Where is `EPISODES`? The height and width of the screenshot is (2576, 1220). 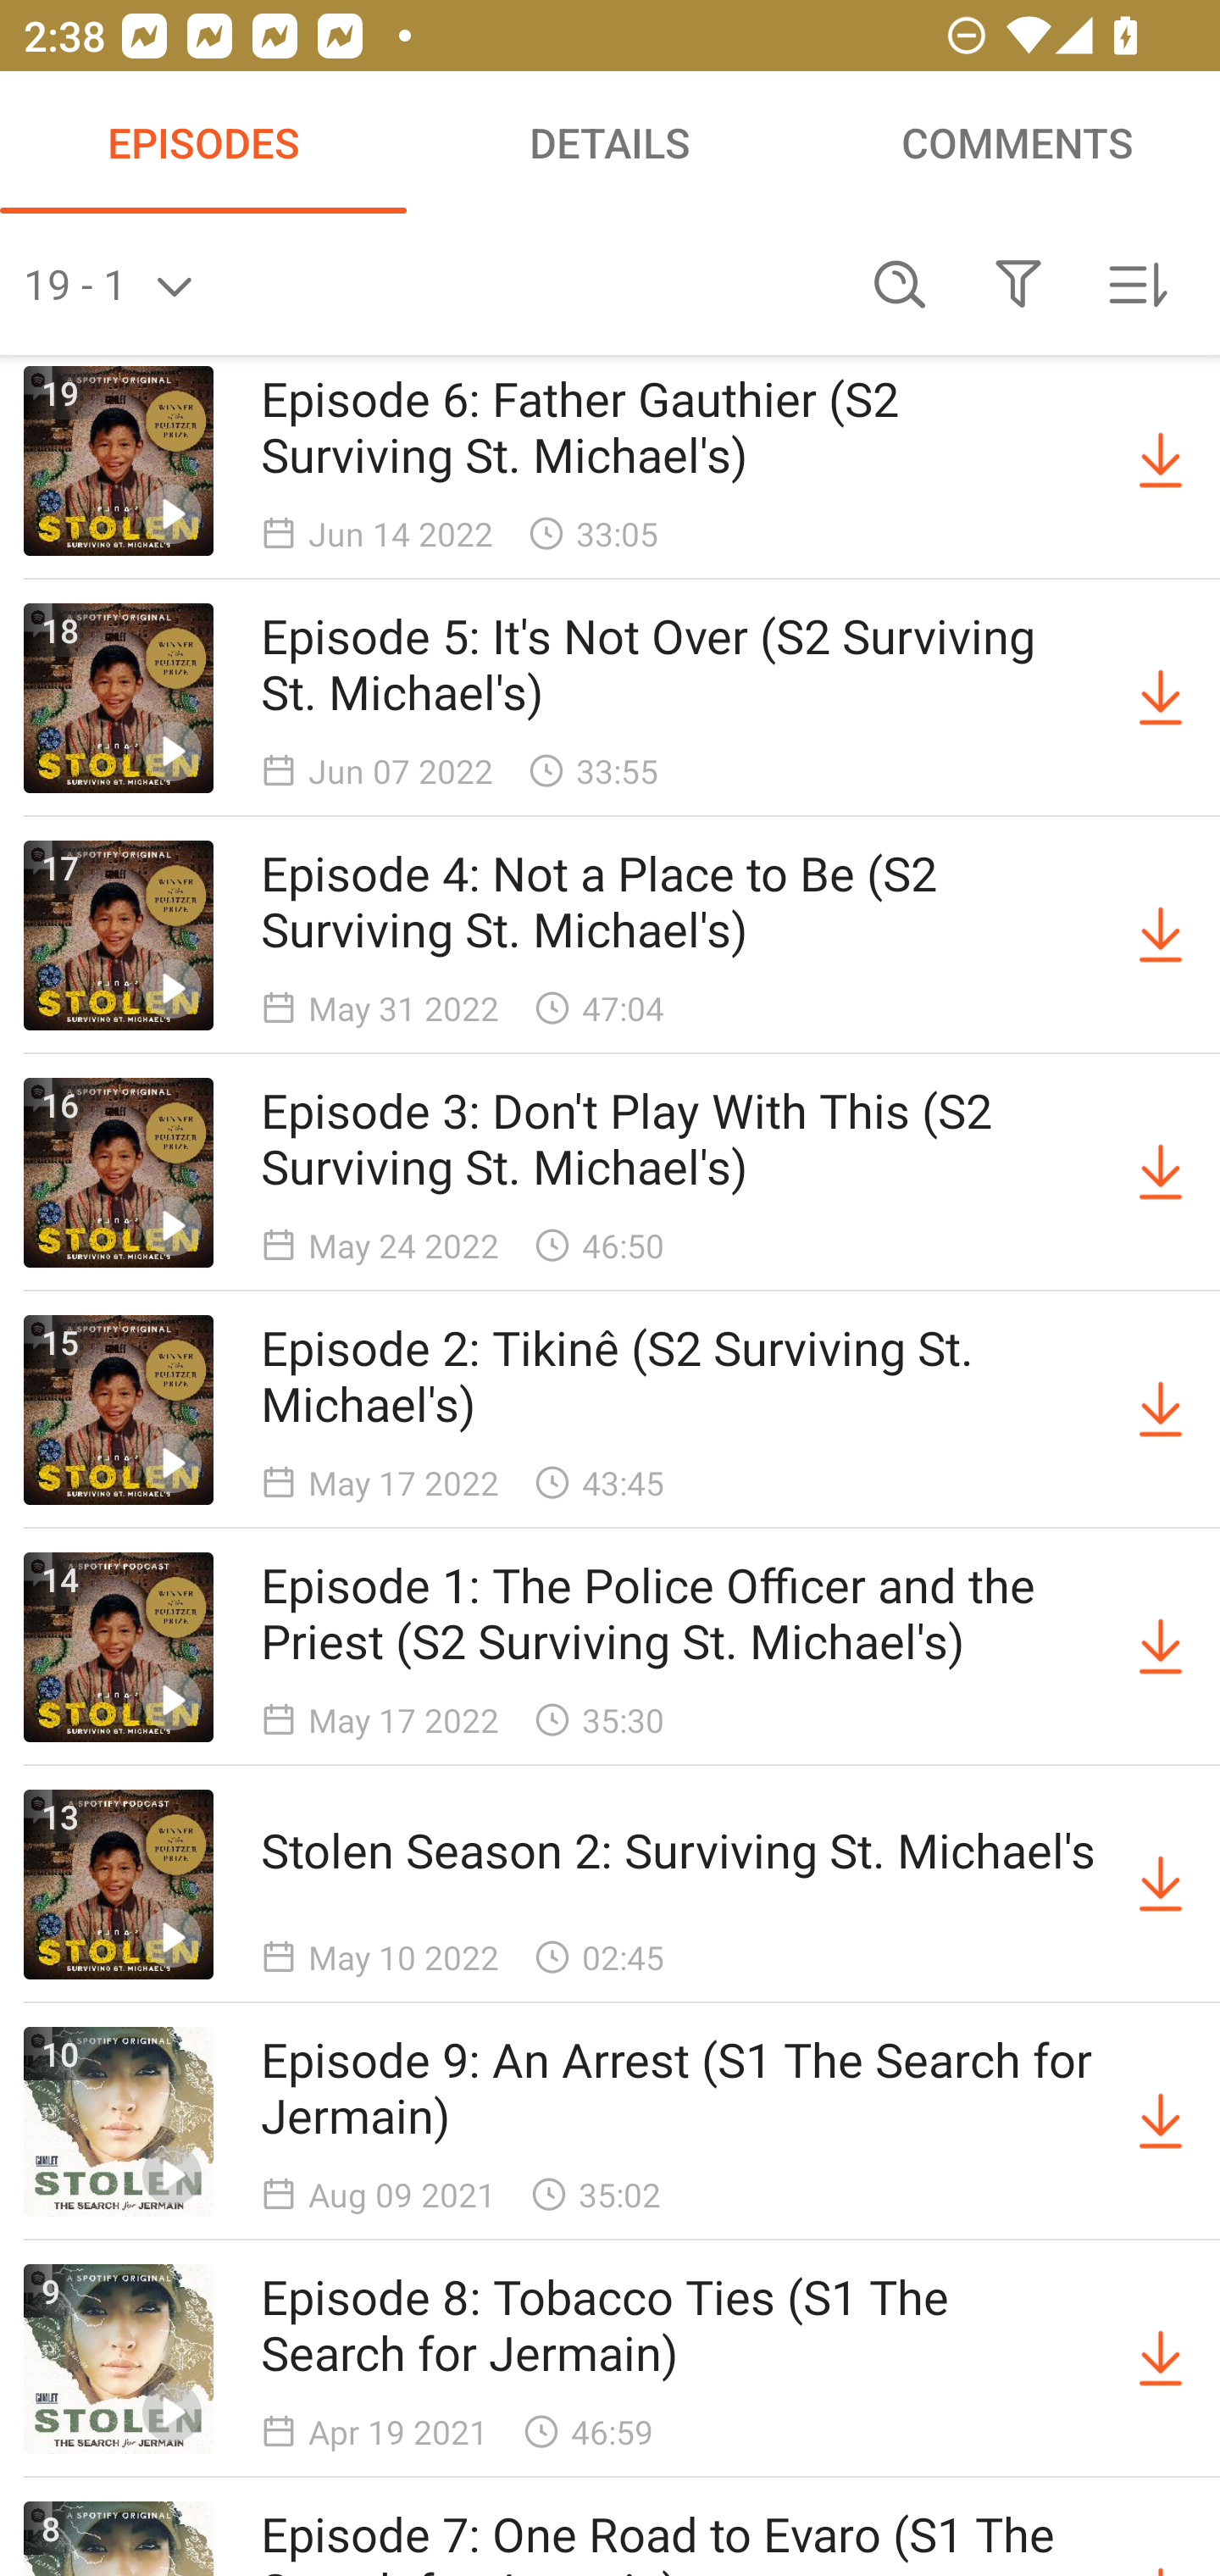 EPISODES is located at coordinates (203, 142).